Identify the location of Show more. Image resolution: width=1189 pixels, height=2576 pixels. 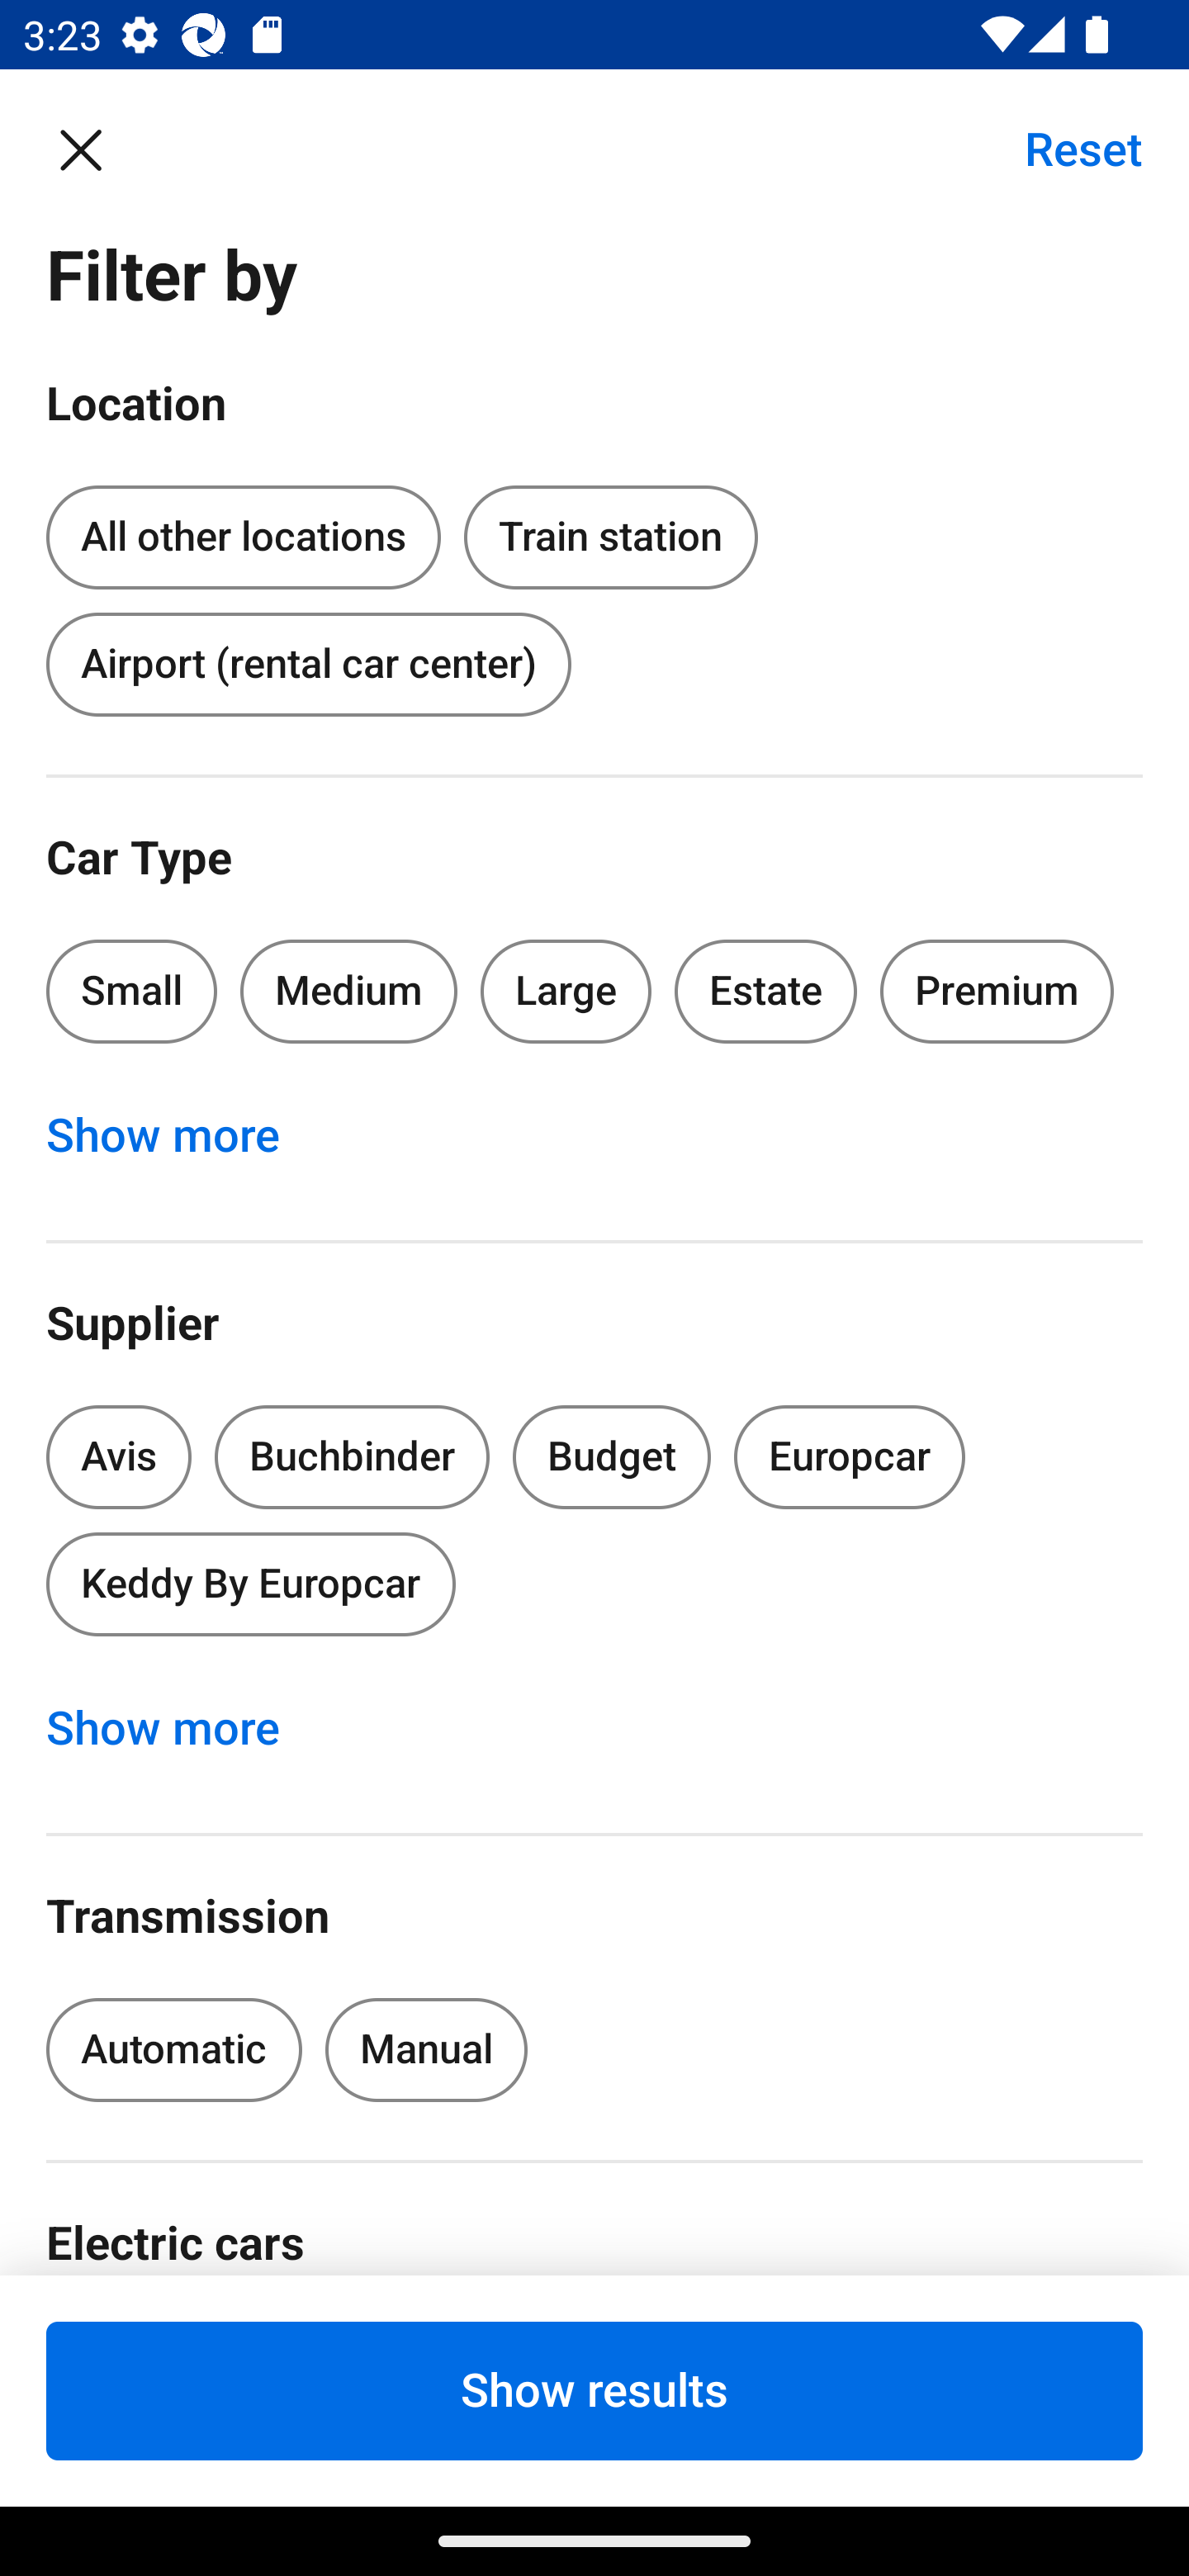
(180, 1136).